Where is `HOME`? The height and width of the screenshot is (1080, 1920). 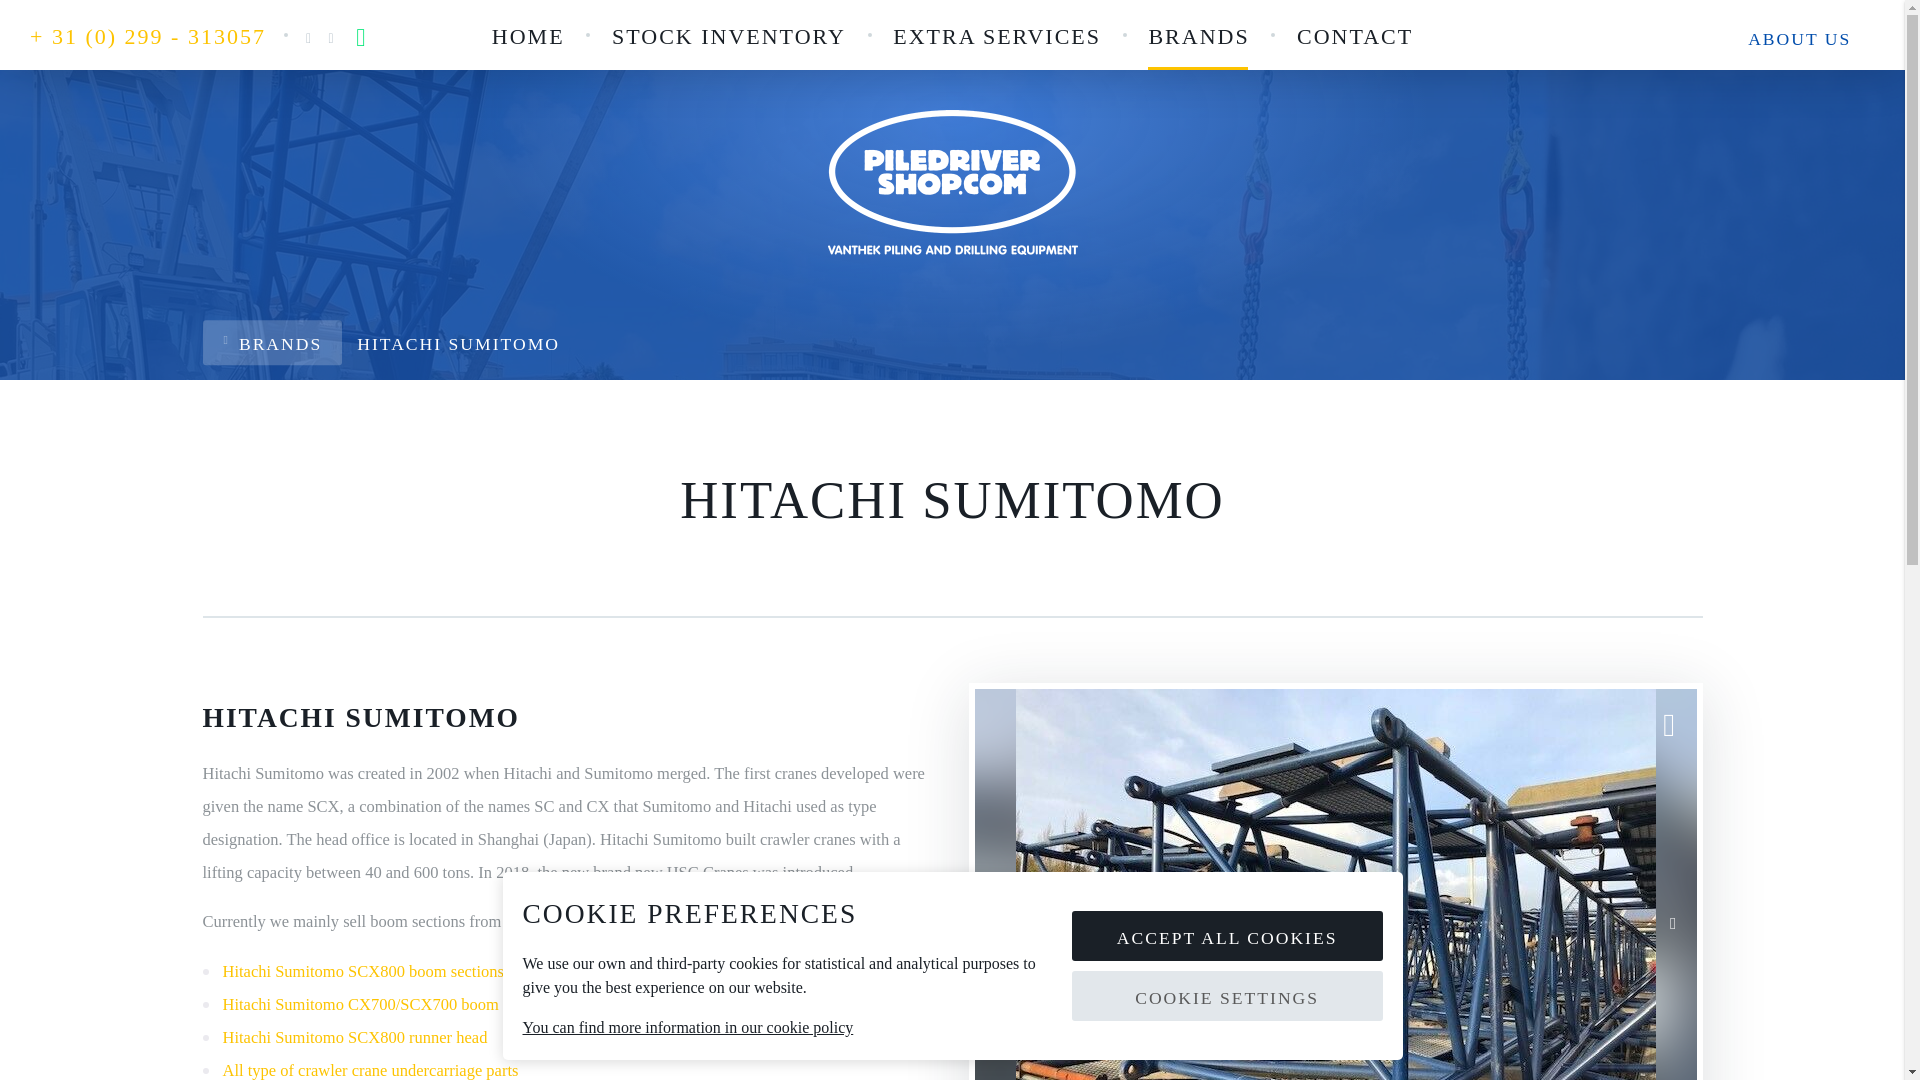
HOME is located at coordinates (528, 37).